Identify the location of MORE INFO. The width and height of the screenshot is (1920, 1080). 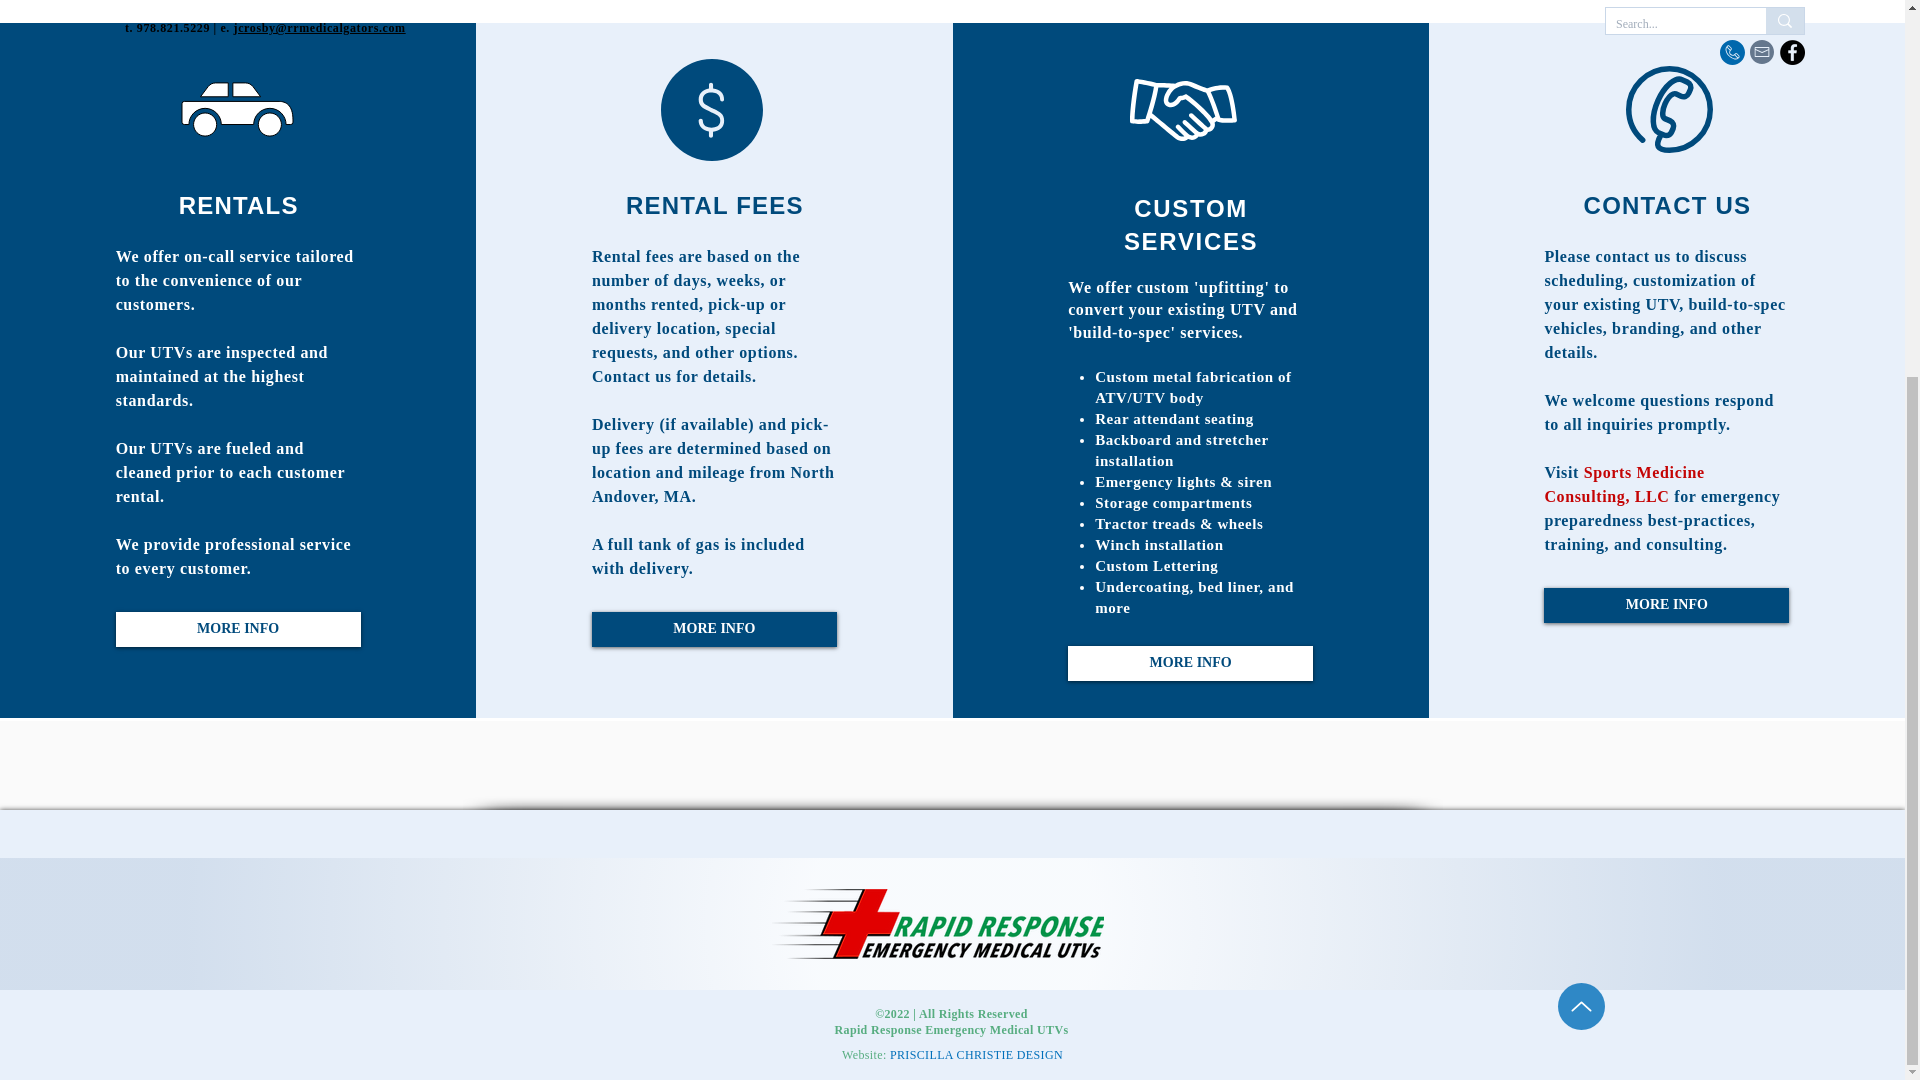
(1666, 605).